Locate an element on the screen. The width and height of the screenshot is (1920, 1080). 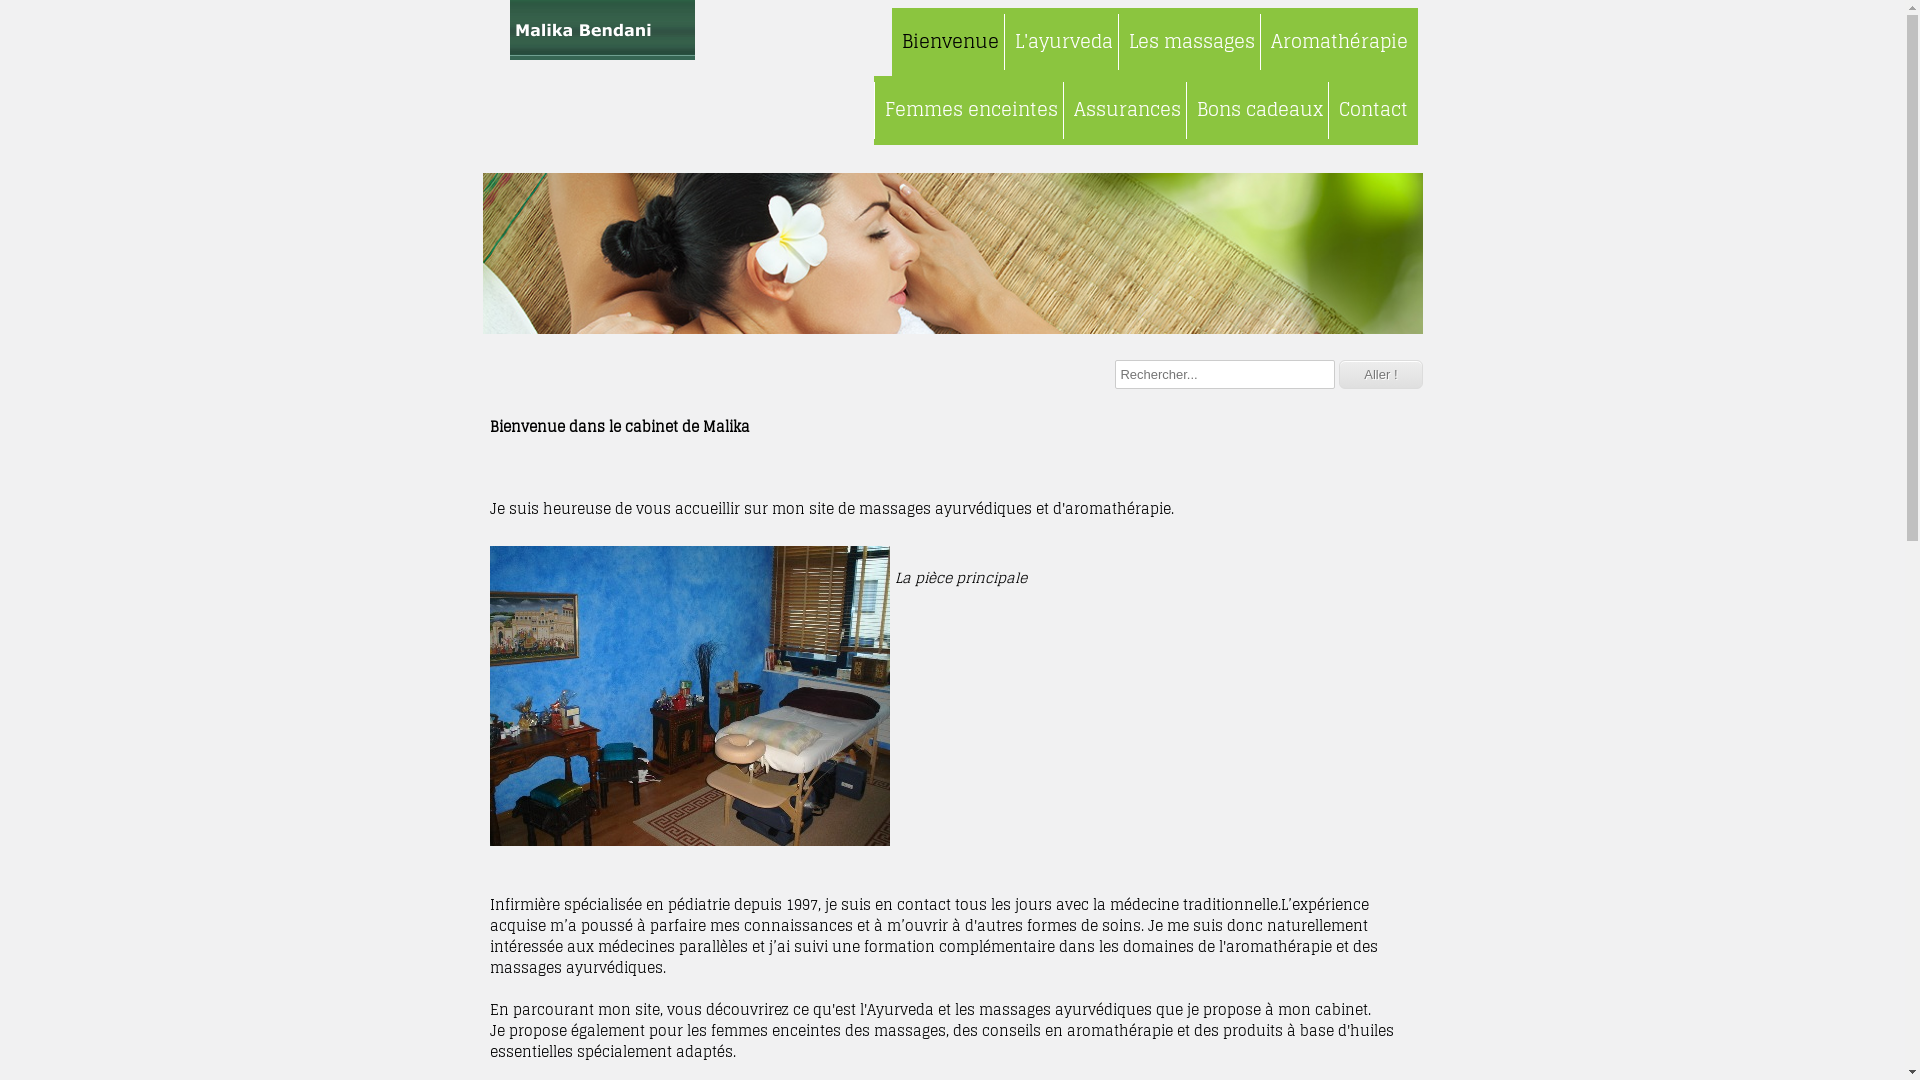
Assurances is located at coordinates (1126, 110).